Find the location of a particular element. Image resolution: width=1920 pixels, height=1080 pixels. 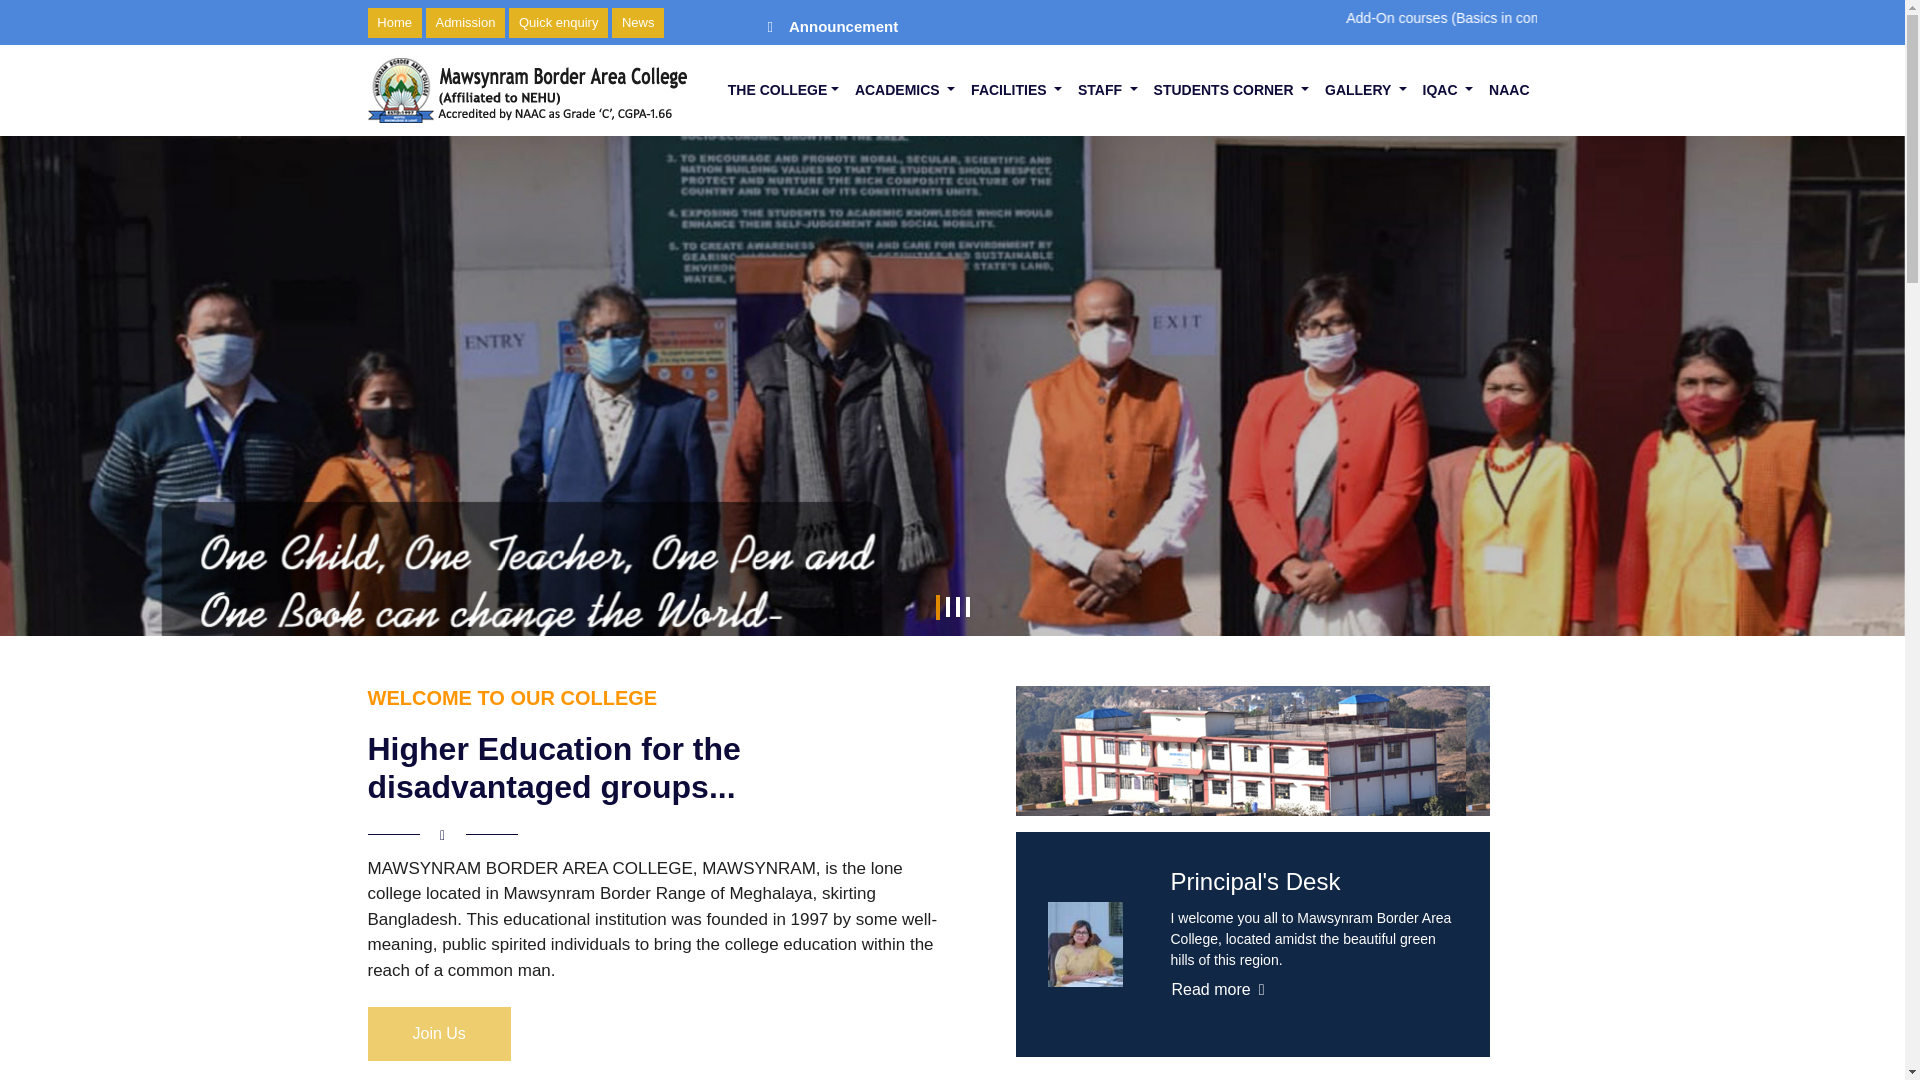

Home is located at coordinates (395, 22).